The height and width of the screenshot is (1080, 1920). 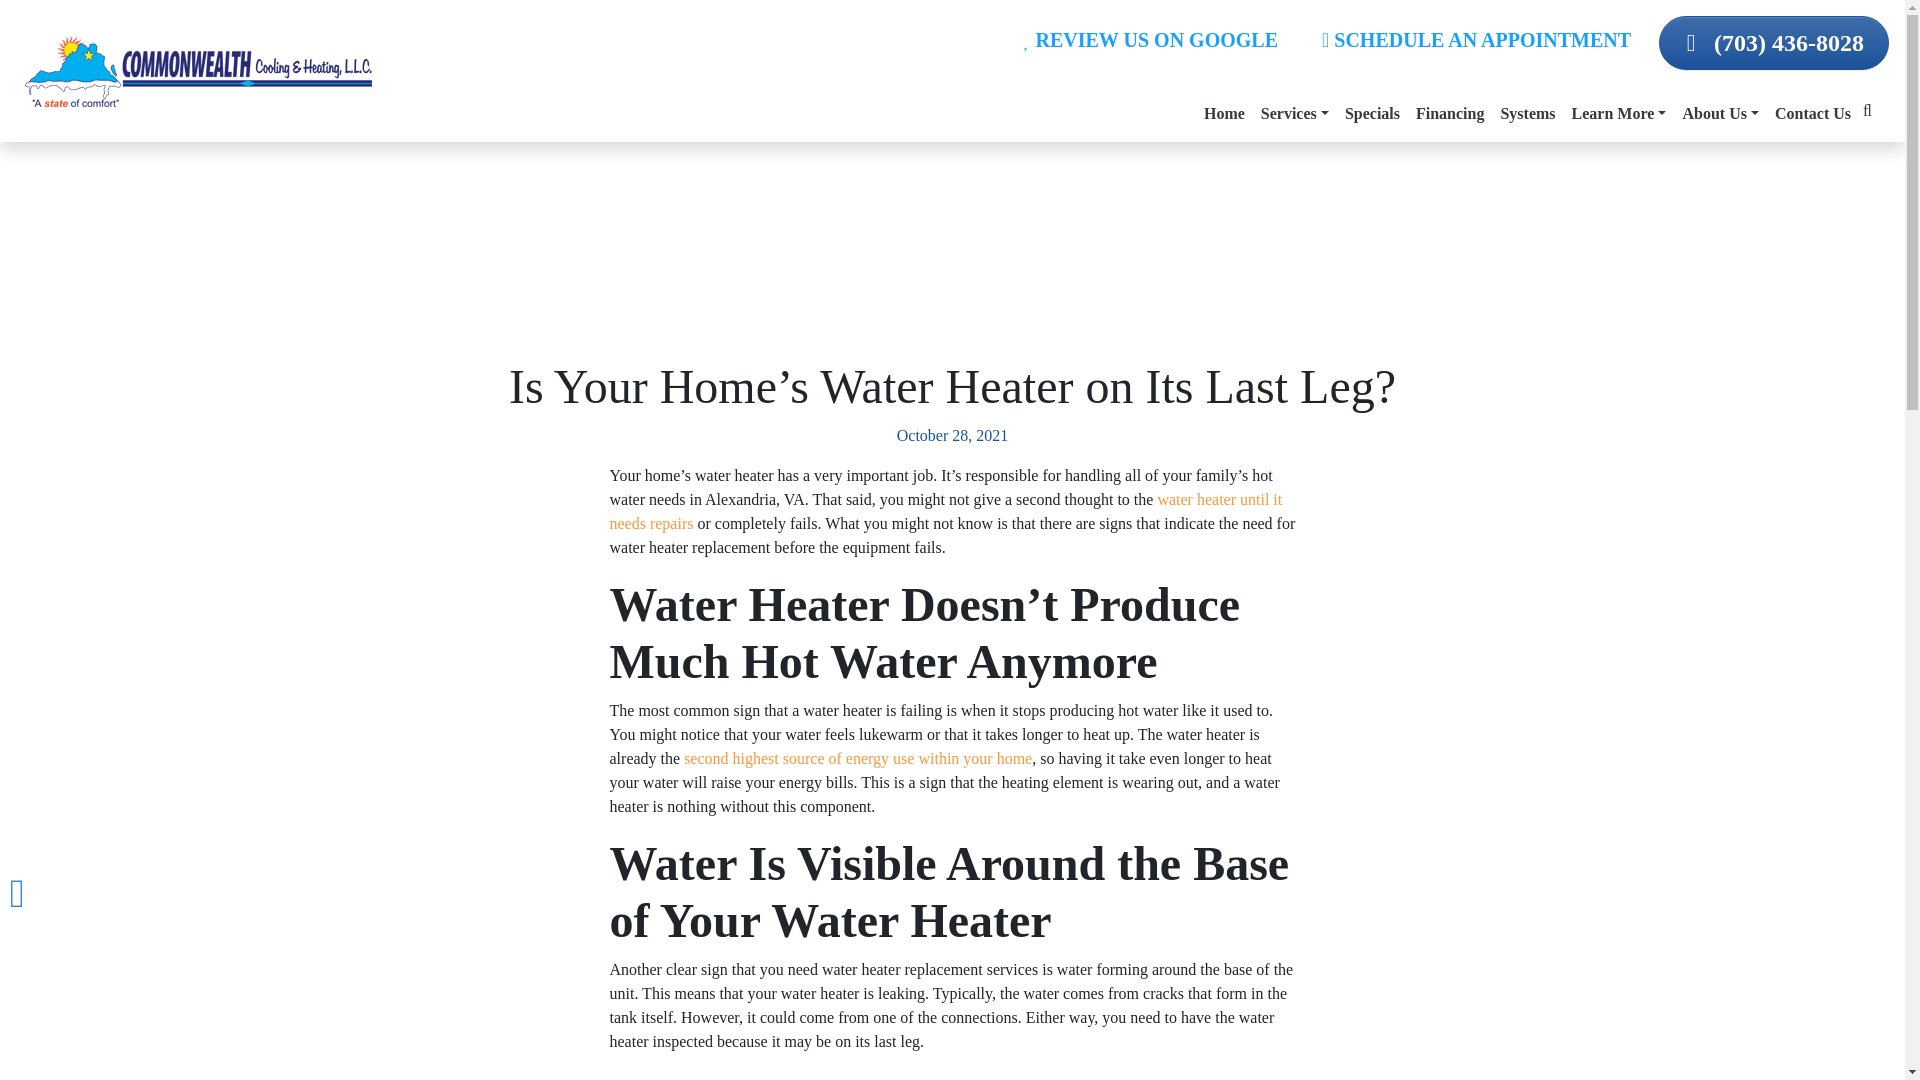 I want to click on Financing, so click(x=1449, y=113).